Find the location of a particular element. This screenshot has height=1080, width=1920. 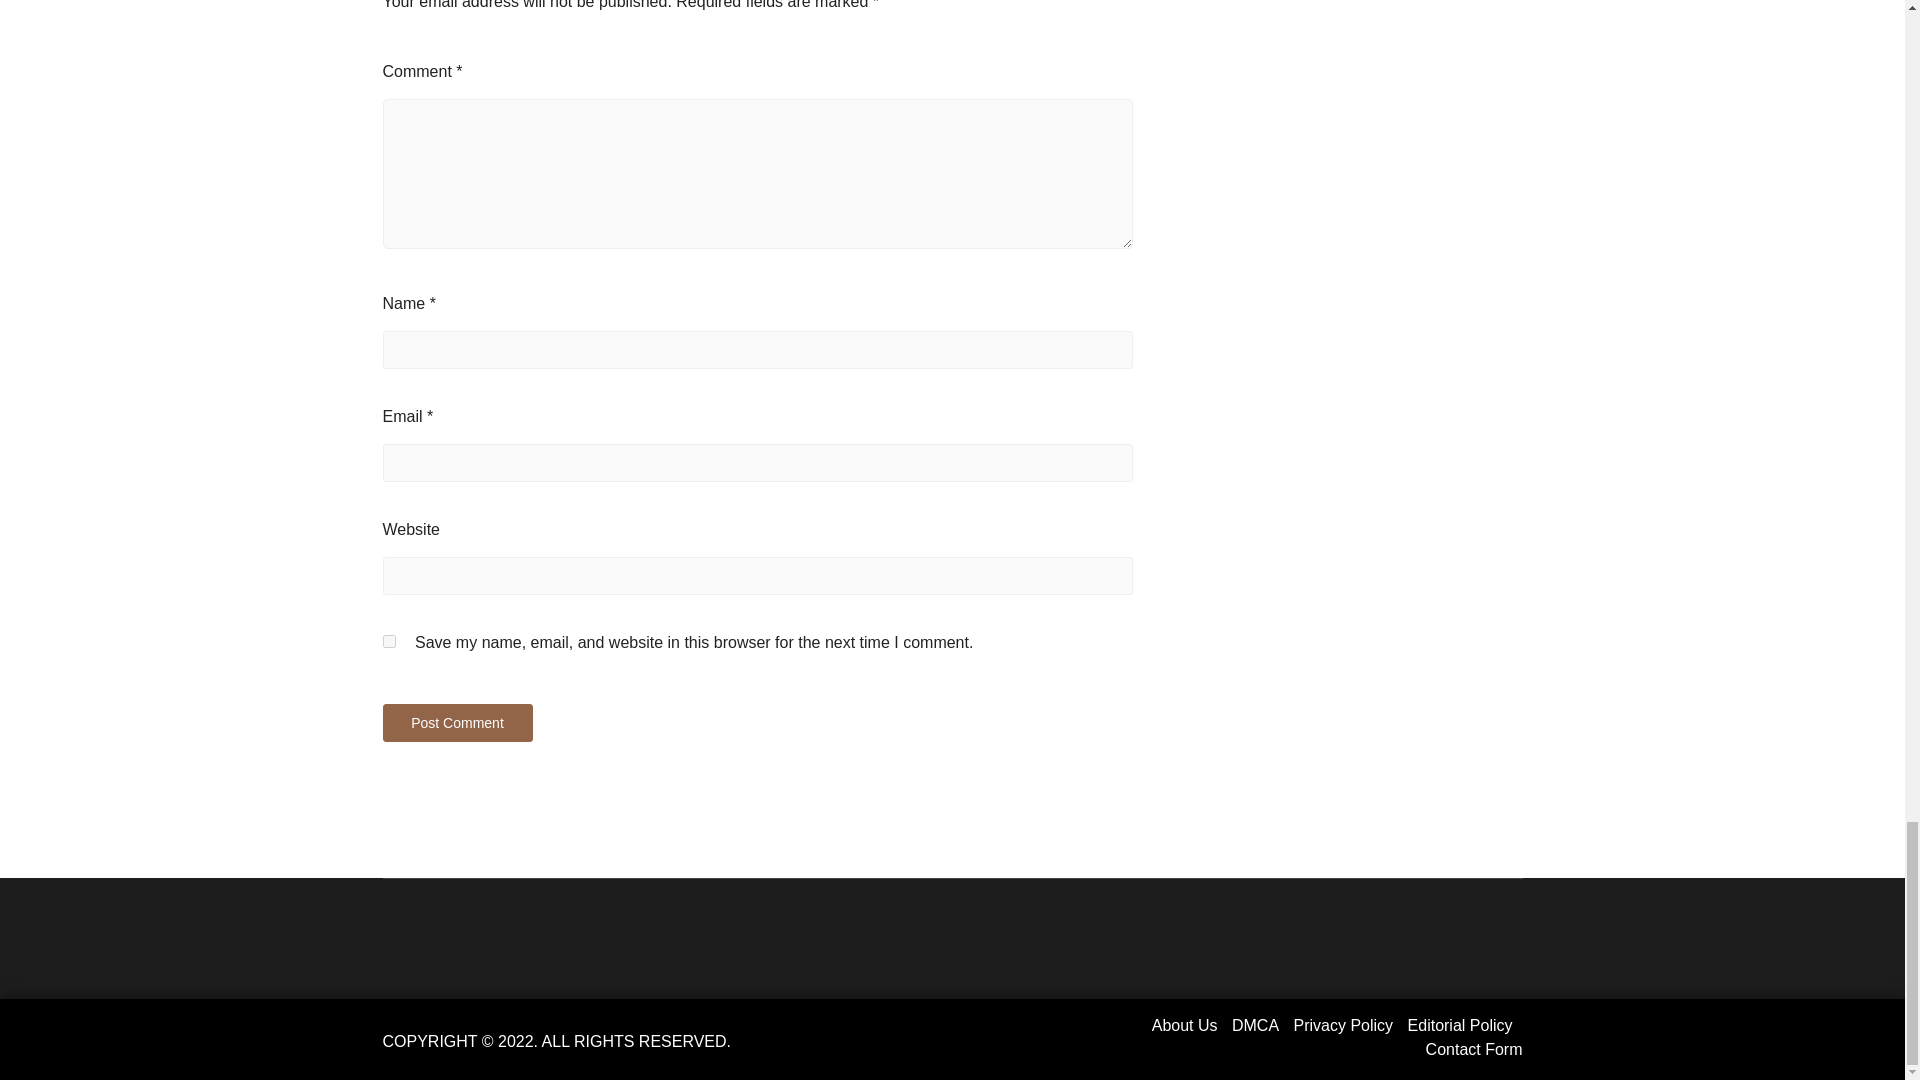

yes is located at coordinates (388, 642).